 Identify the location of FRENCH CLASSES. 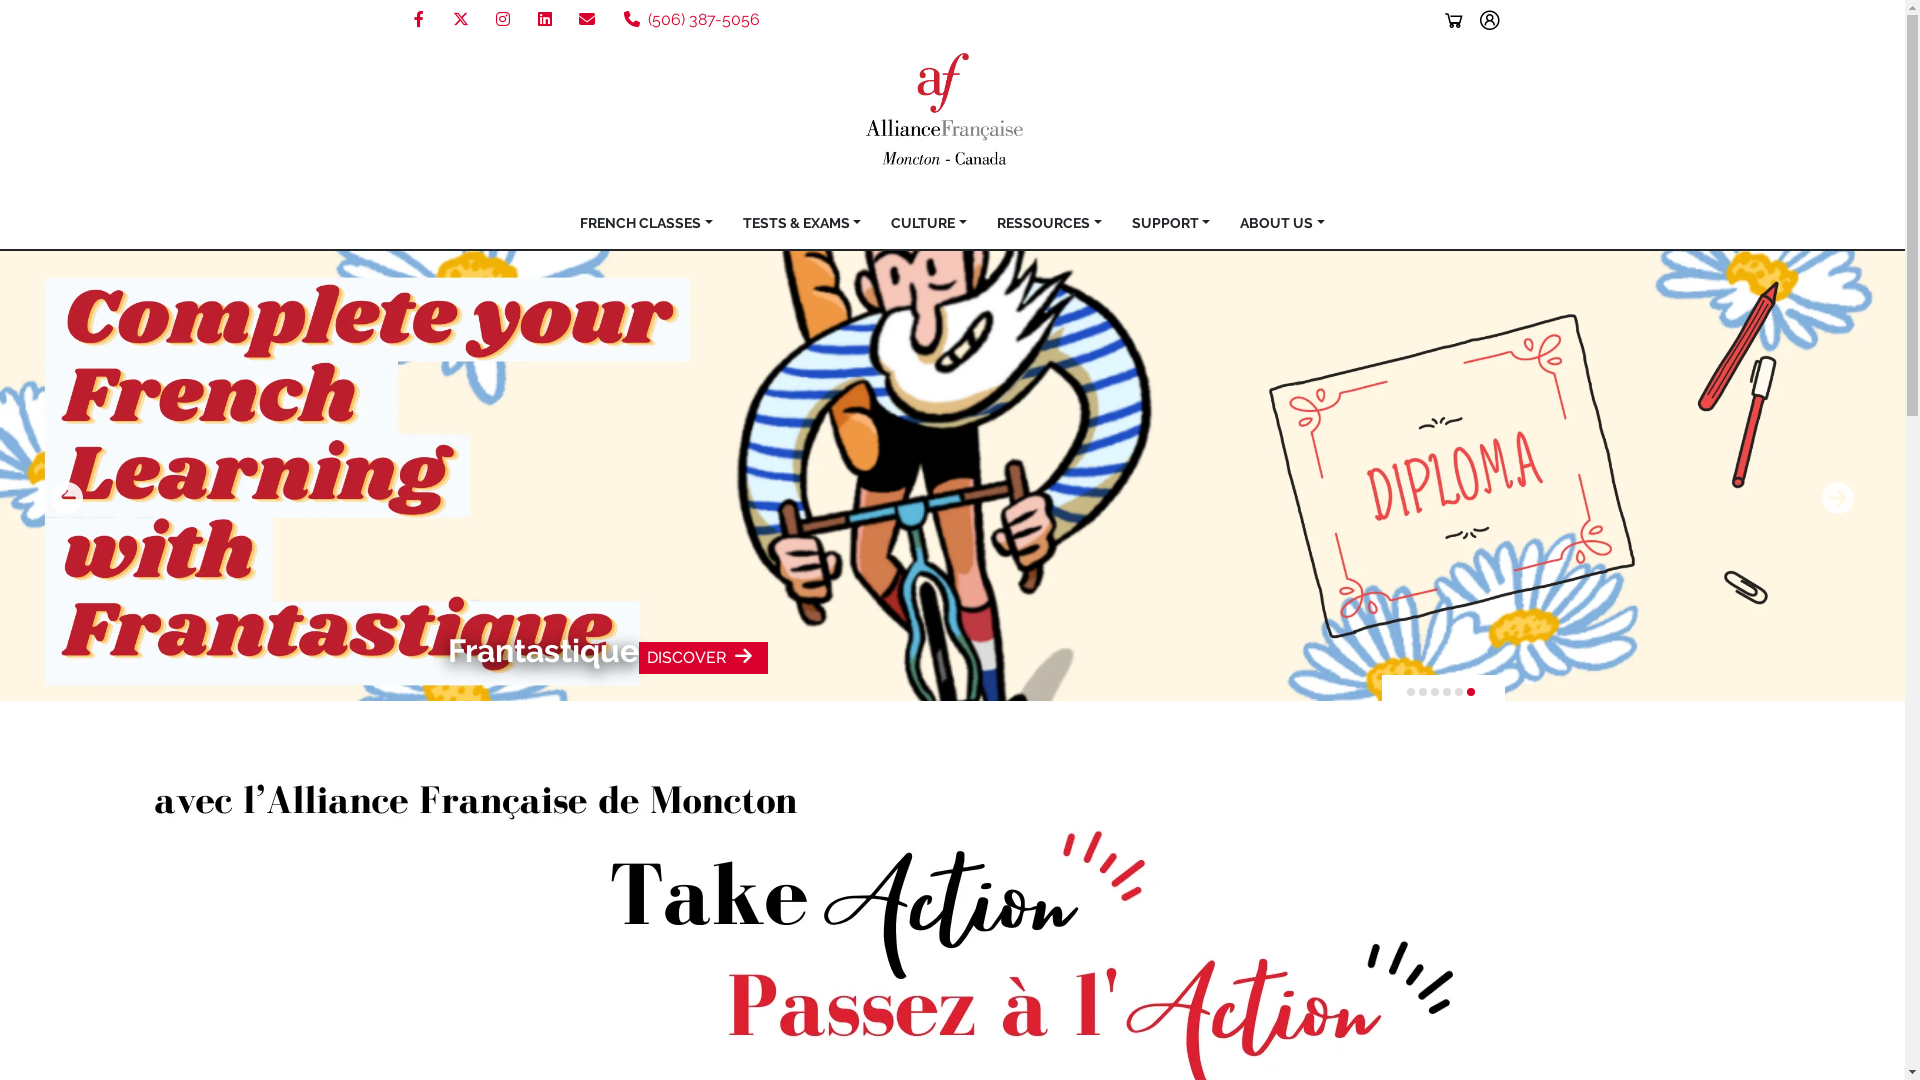
(646, 224).